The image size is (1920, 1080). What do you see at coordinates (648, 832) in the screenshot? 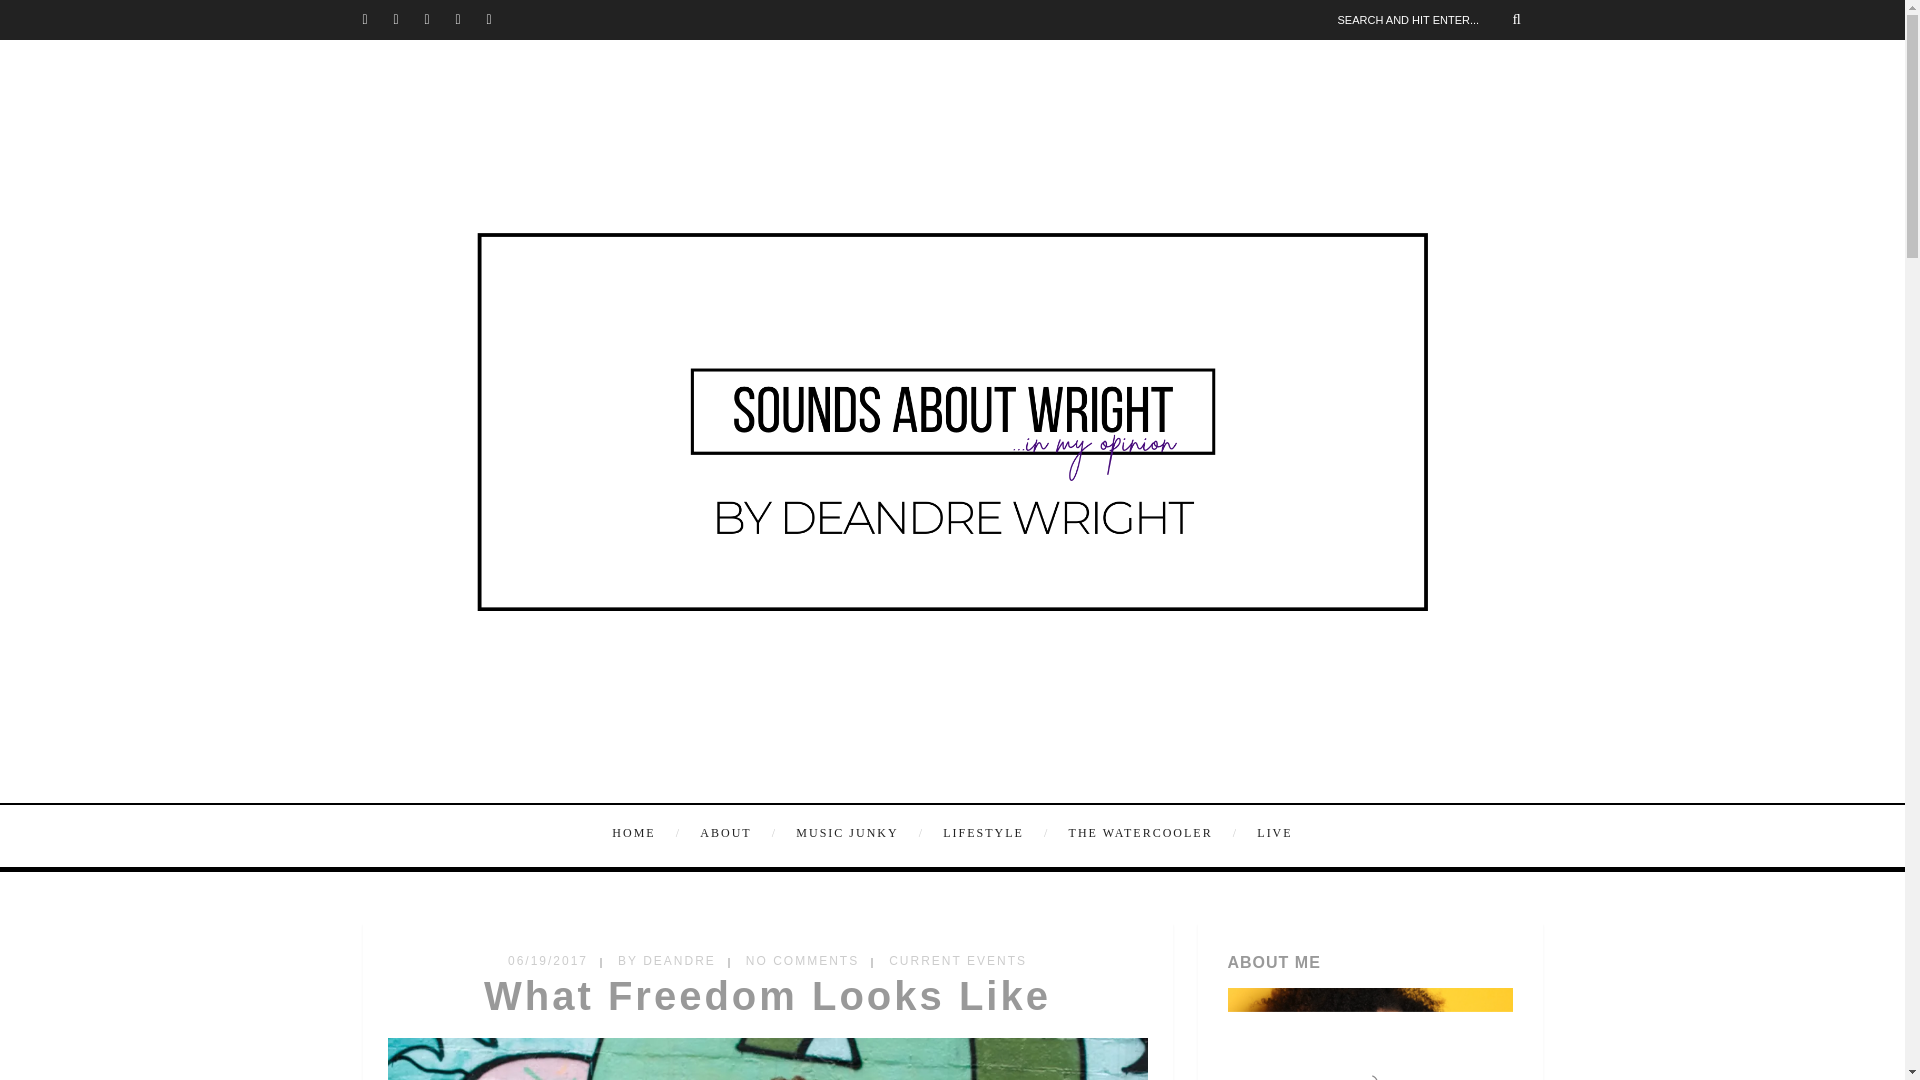
I see `HOME` at bounding box center [648, 832].